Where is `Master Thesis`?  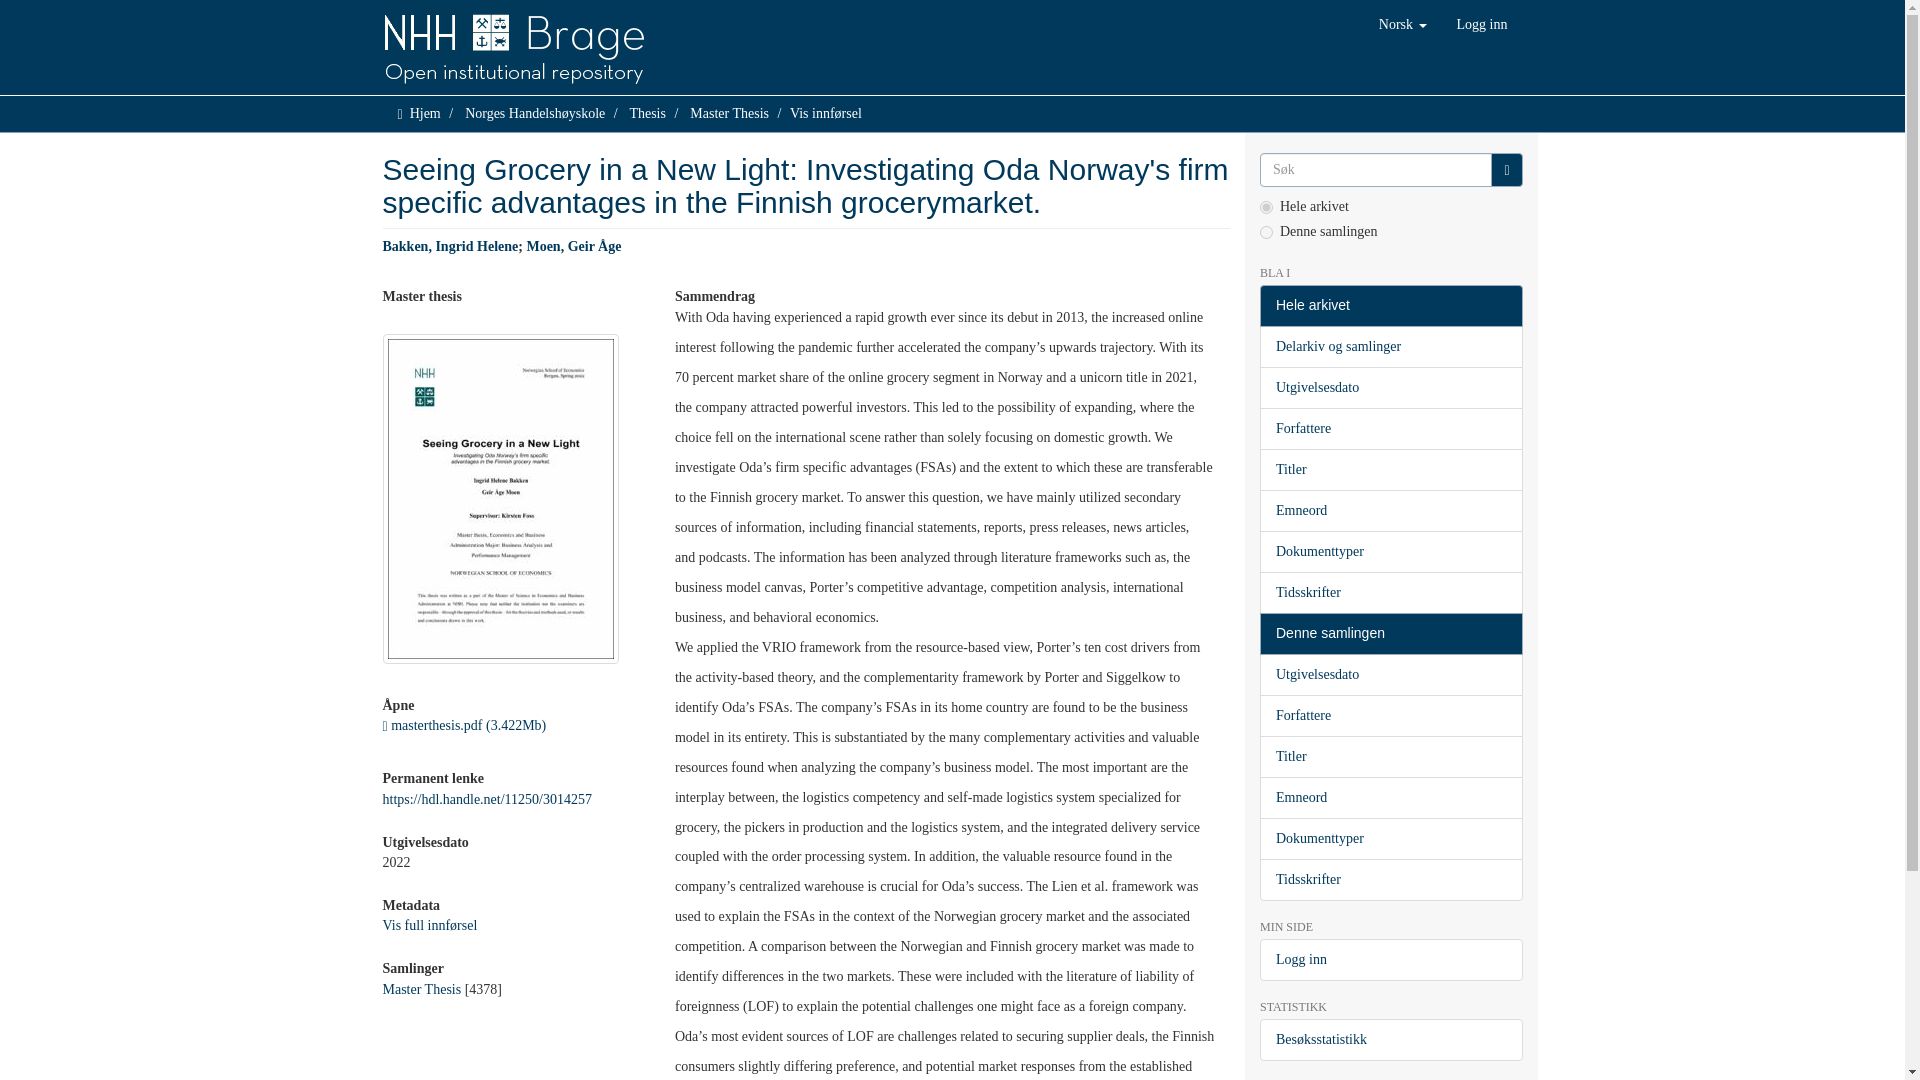 Master Thesis is located at coordinates (729, 112).